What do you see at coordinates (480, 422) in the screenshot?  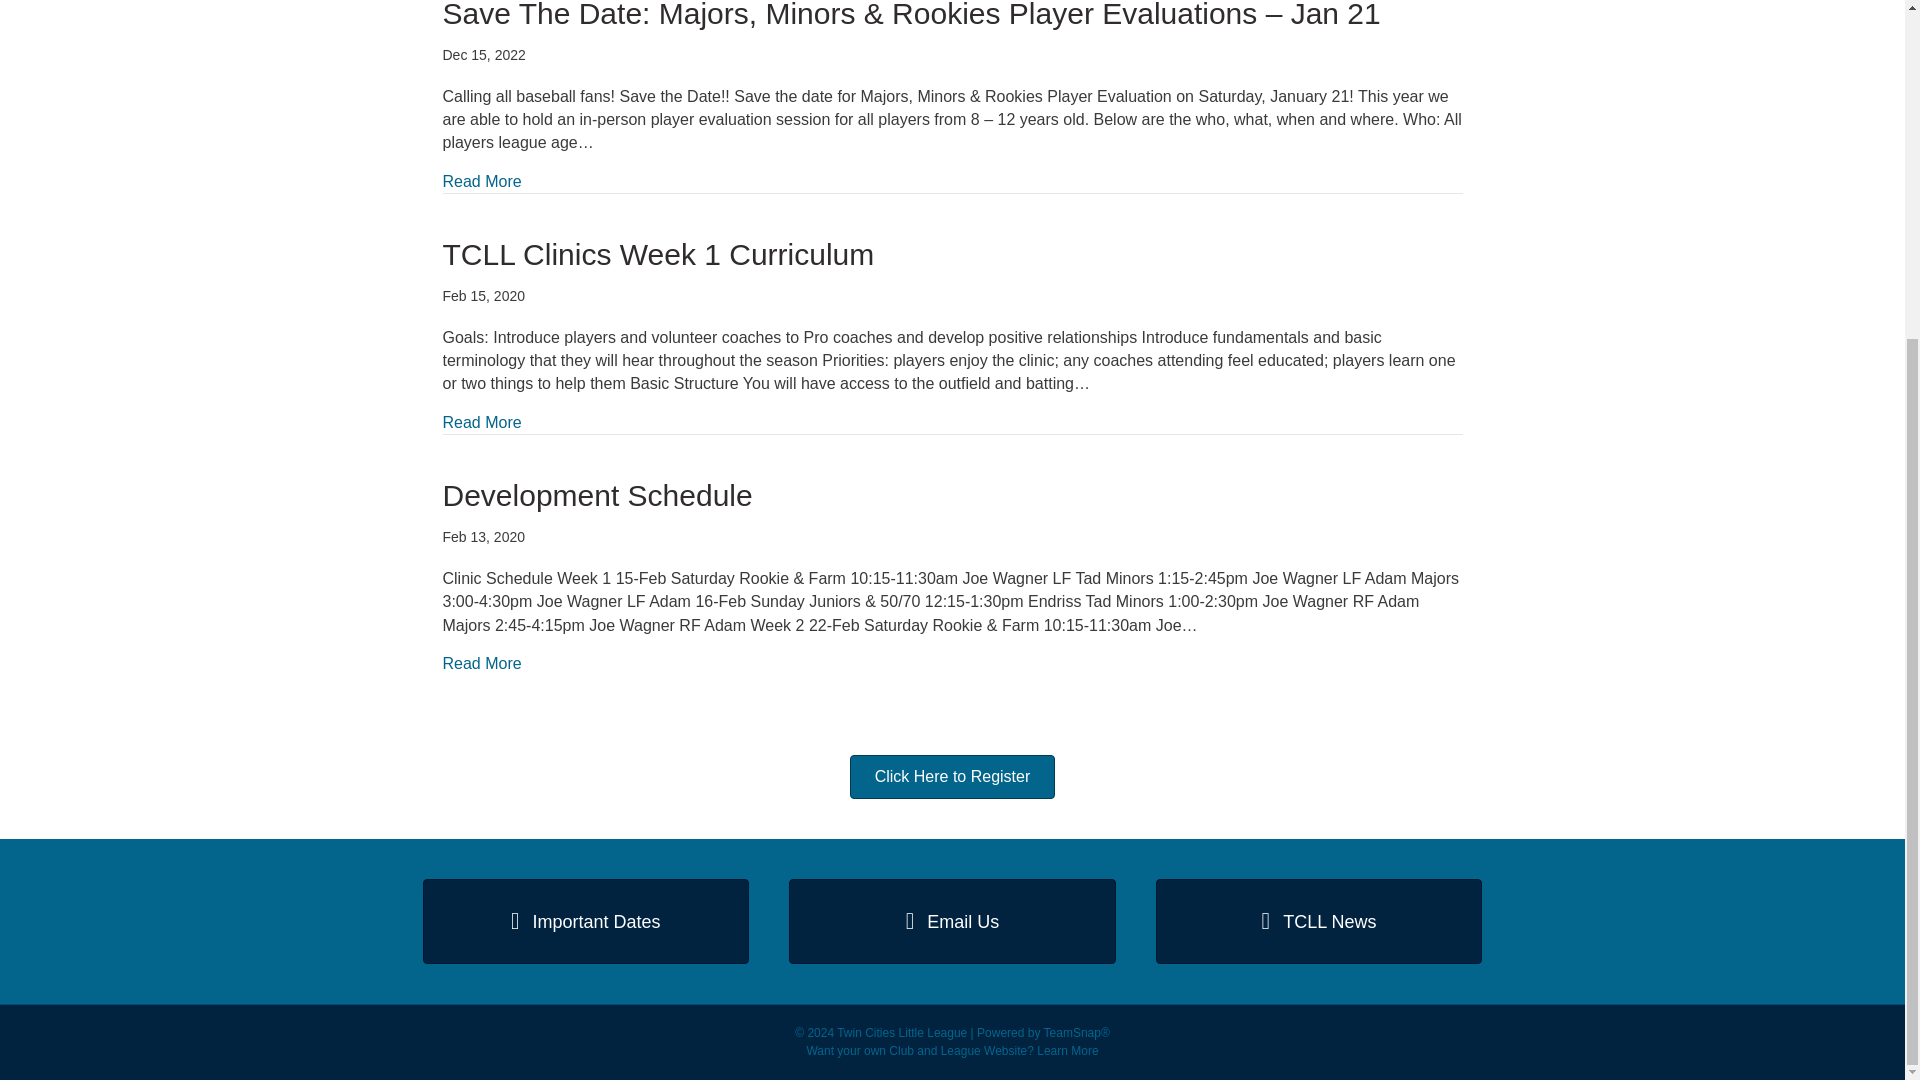 I see `TCLL Clinics Week 1 Curriculum` at bounding box center [480, 422].